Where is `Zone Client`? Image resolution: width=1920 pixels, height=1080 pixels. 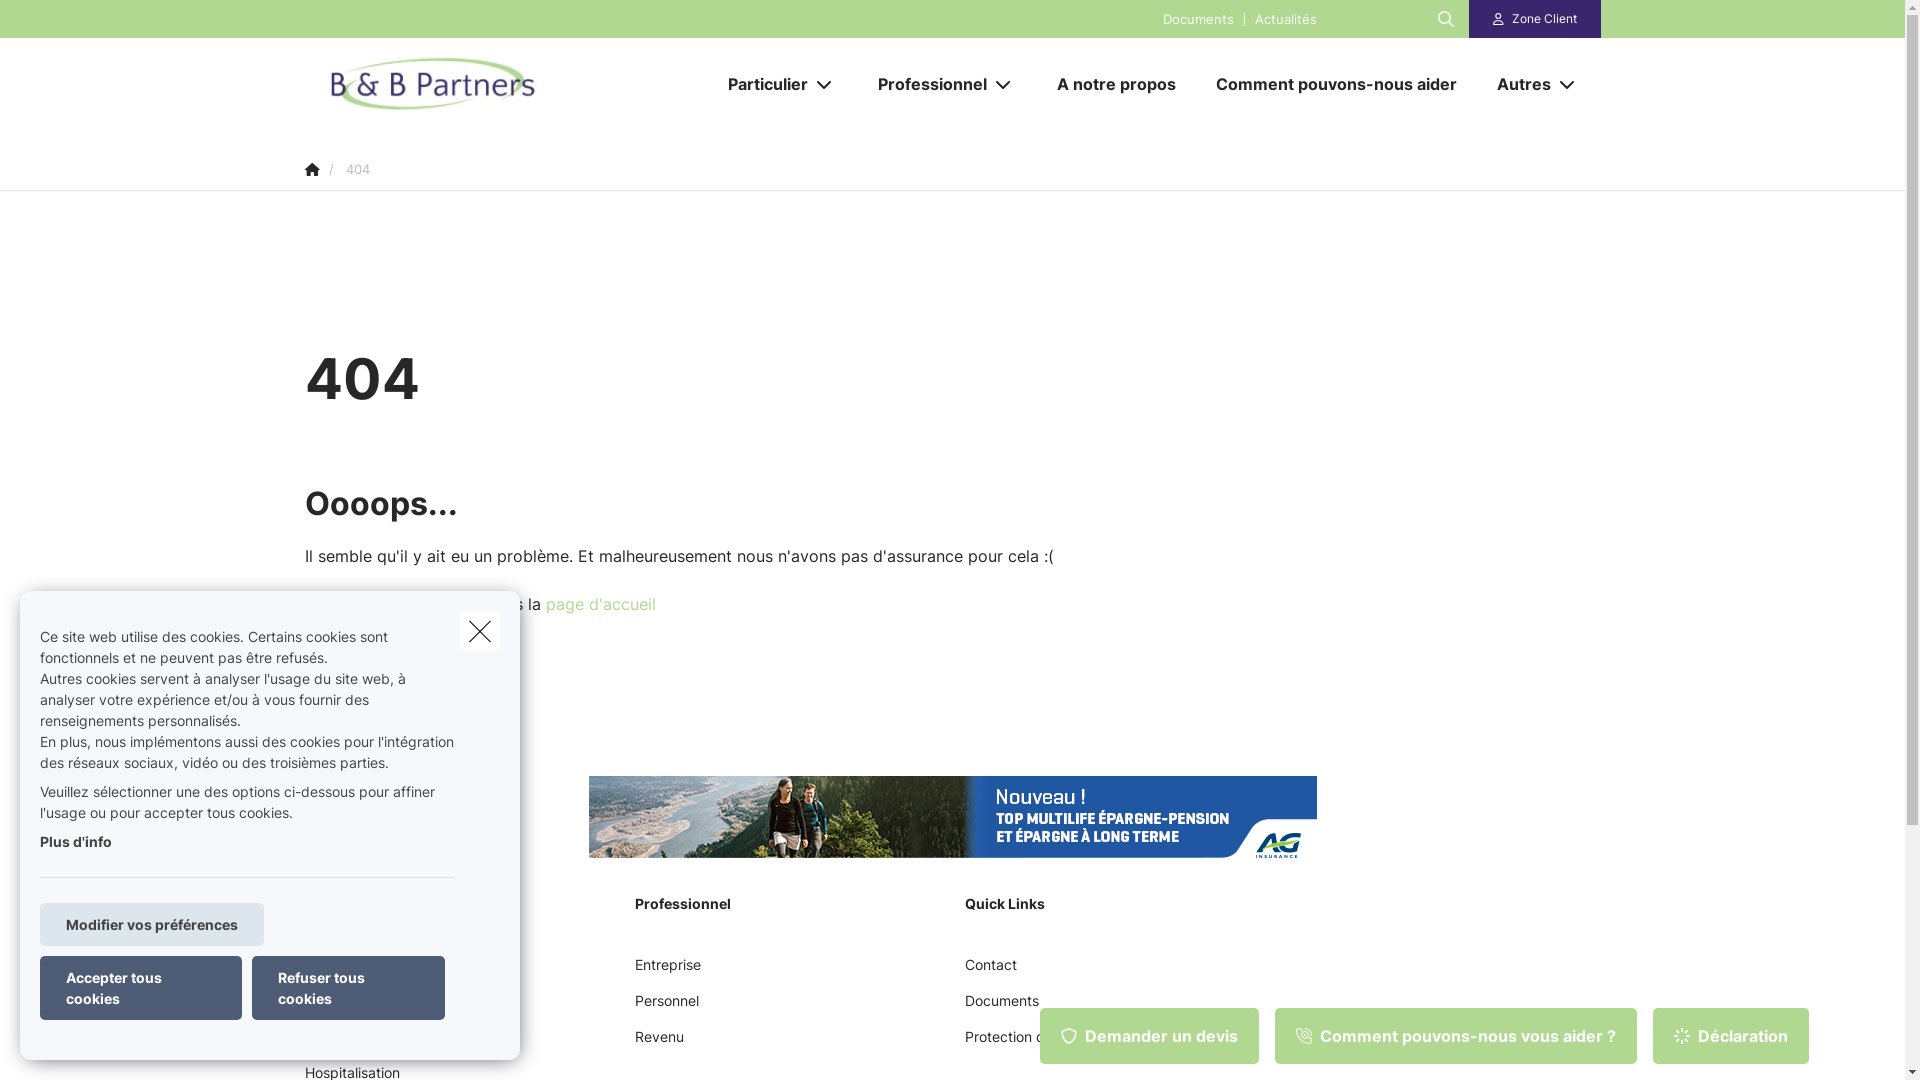 Zone Client is located at coordinates (1535, 19).